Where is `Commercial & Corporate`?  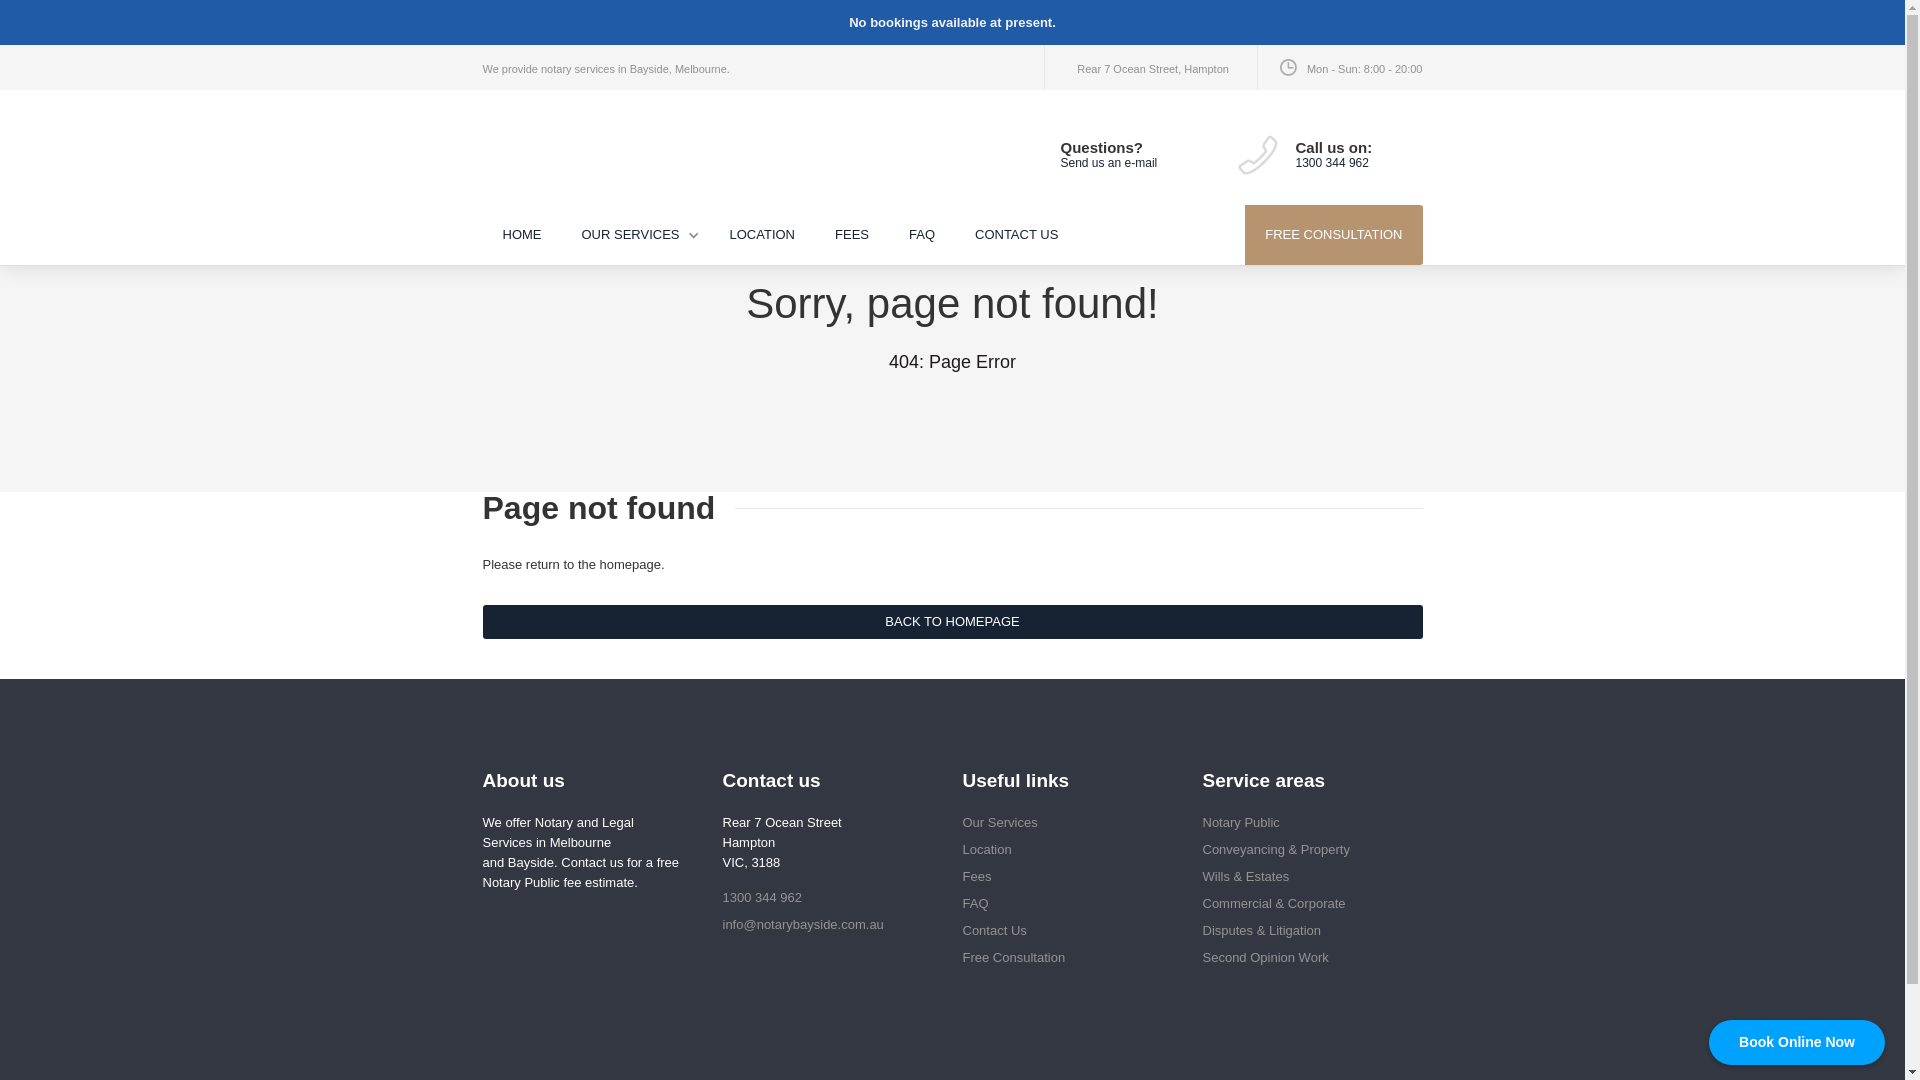
Commercial & Corporate is located at coordinates (1301, 904).